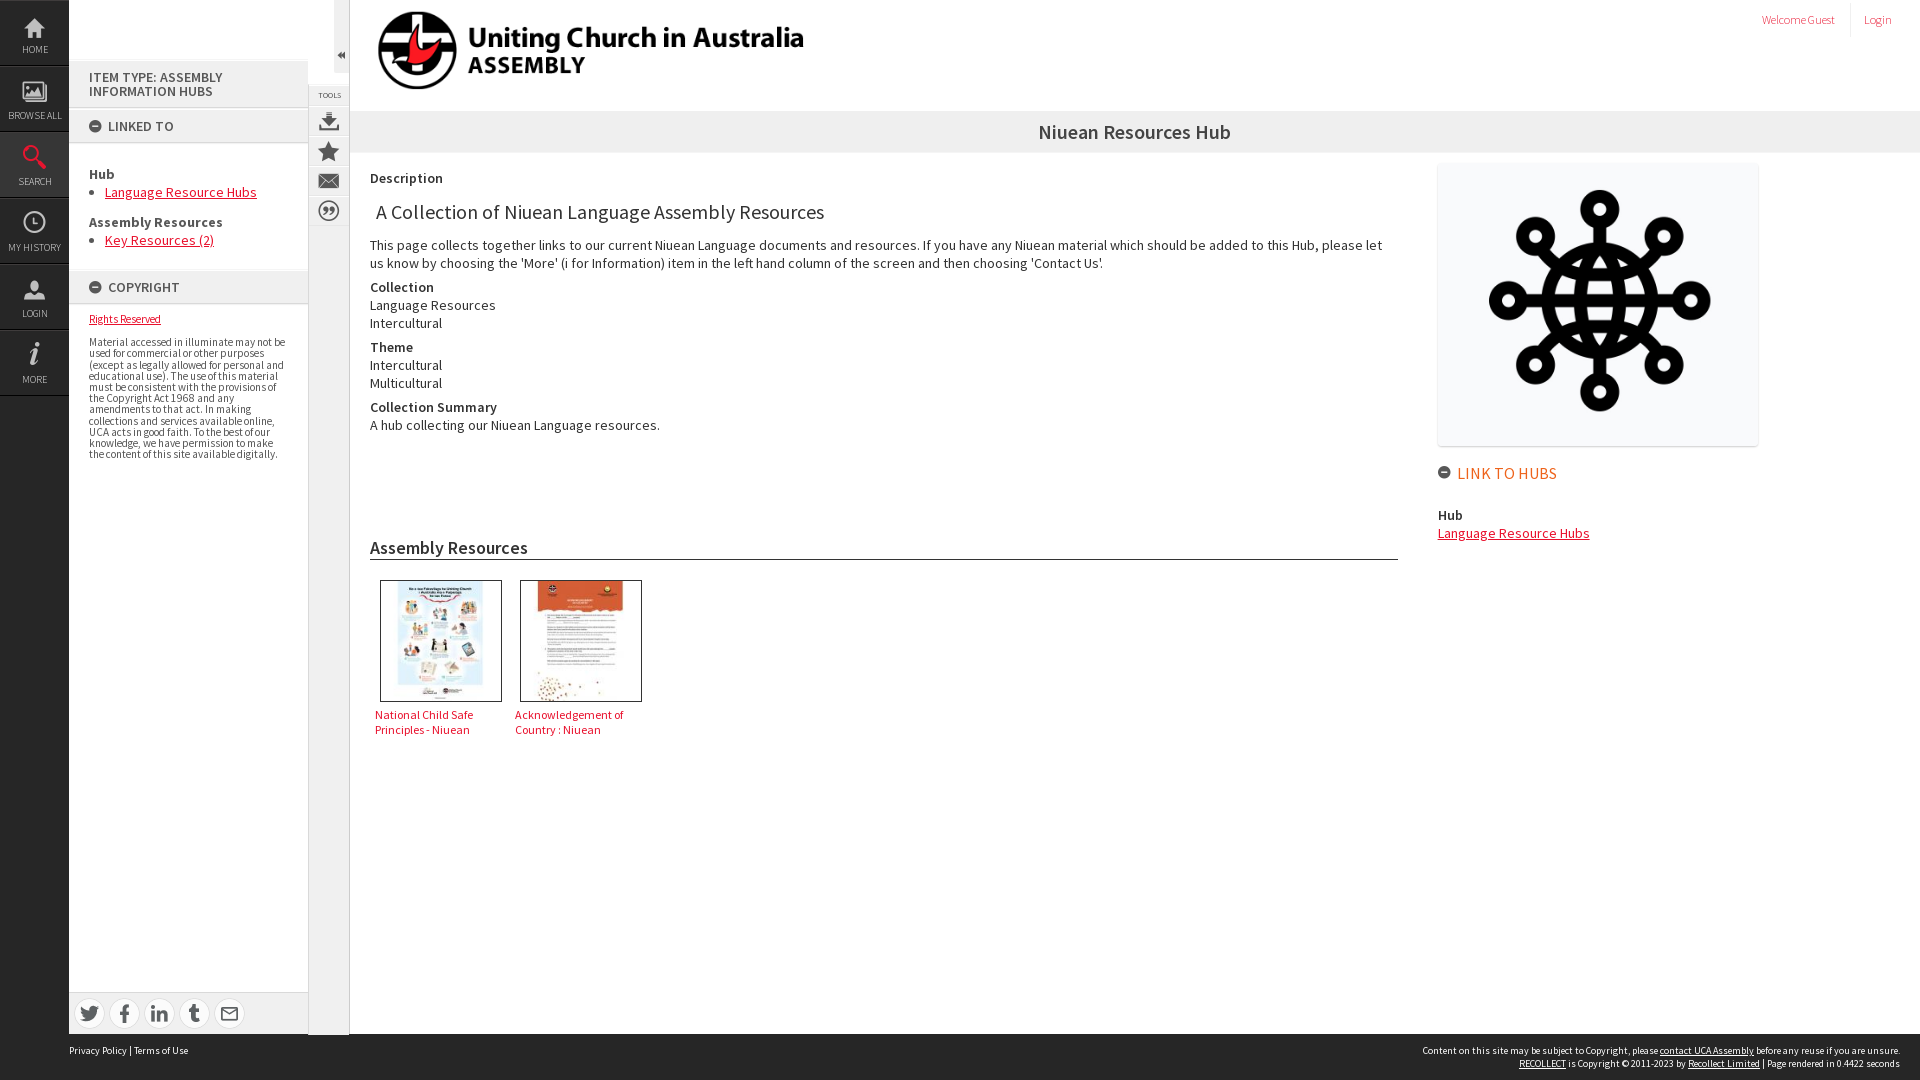 This screenshot has height=1080, width=1920. What do you see at coordinates (90, 1014) in the screenshot?
I see `Tweet this on Twitter` at bounding box center [90, 1014].